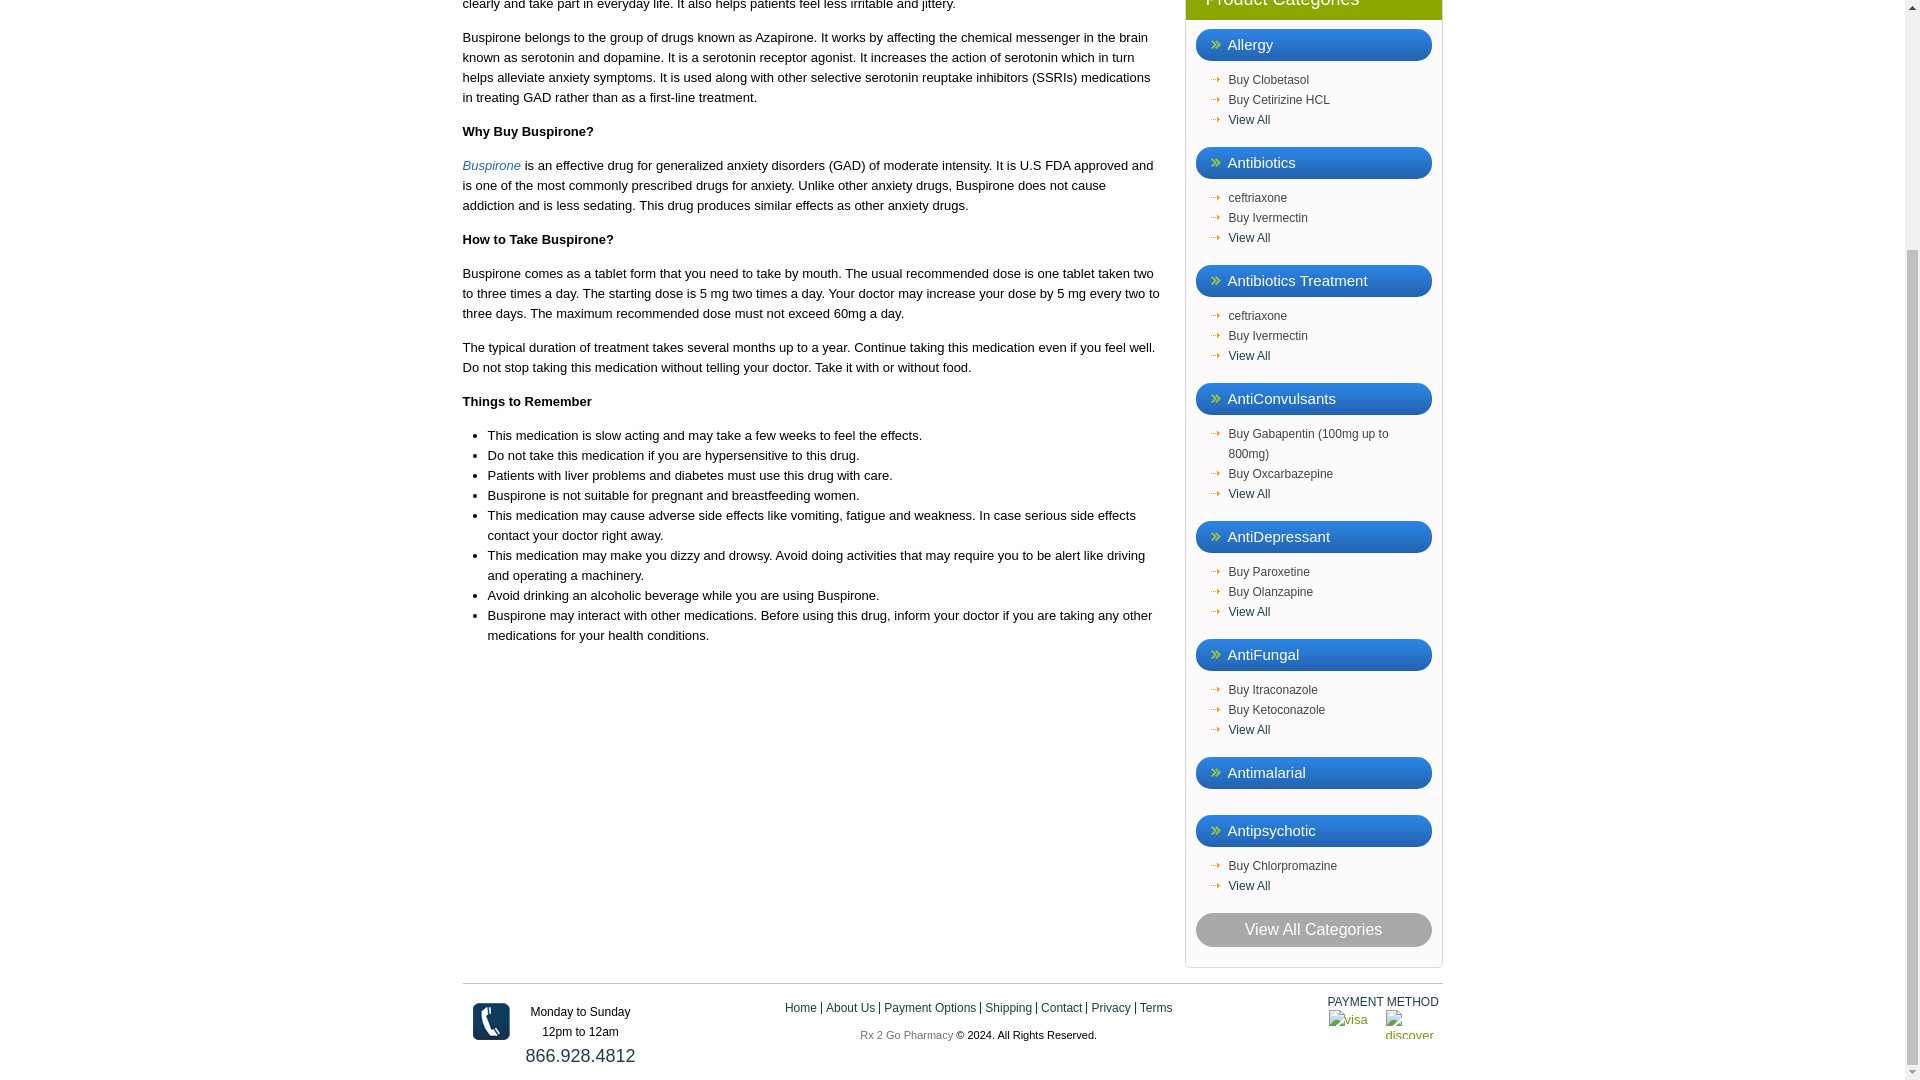  Describe the element at coordinates (1329, 336) in the screenshot. I see `Buy Ivermectin` at that location.